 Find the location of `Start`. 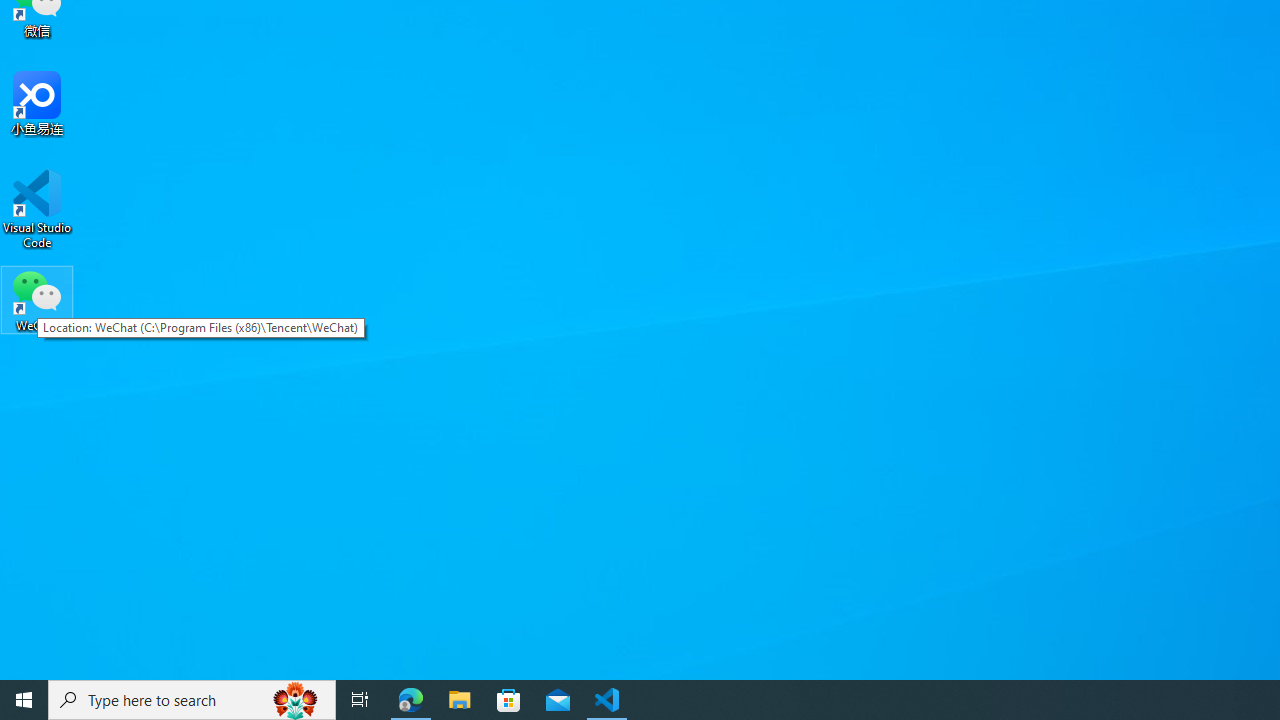

Start is located at coordinates (24, 700).